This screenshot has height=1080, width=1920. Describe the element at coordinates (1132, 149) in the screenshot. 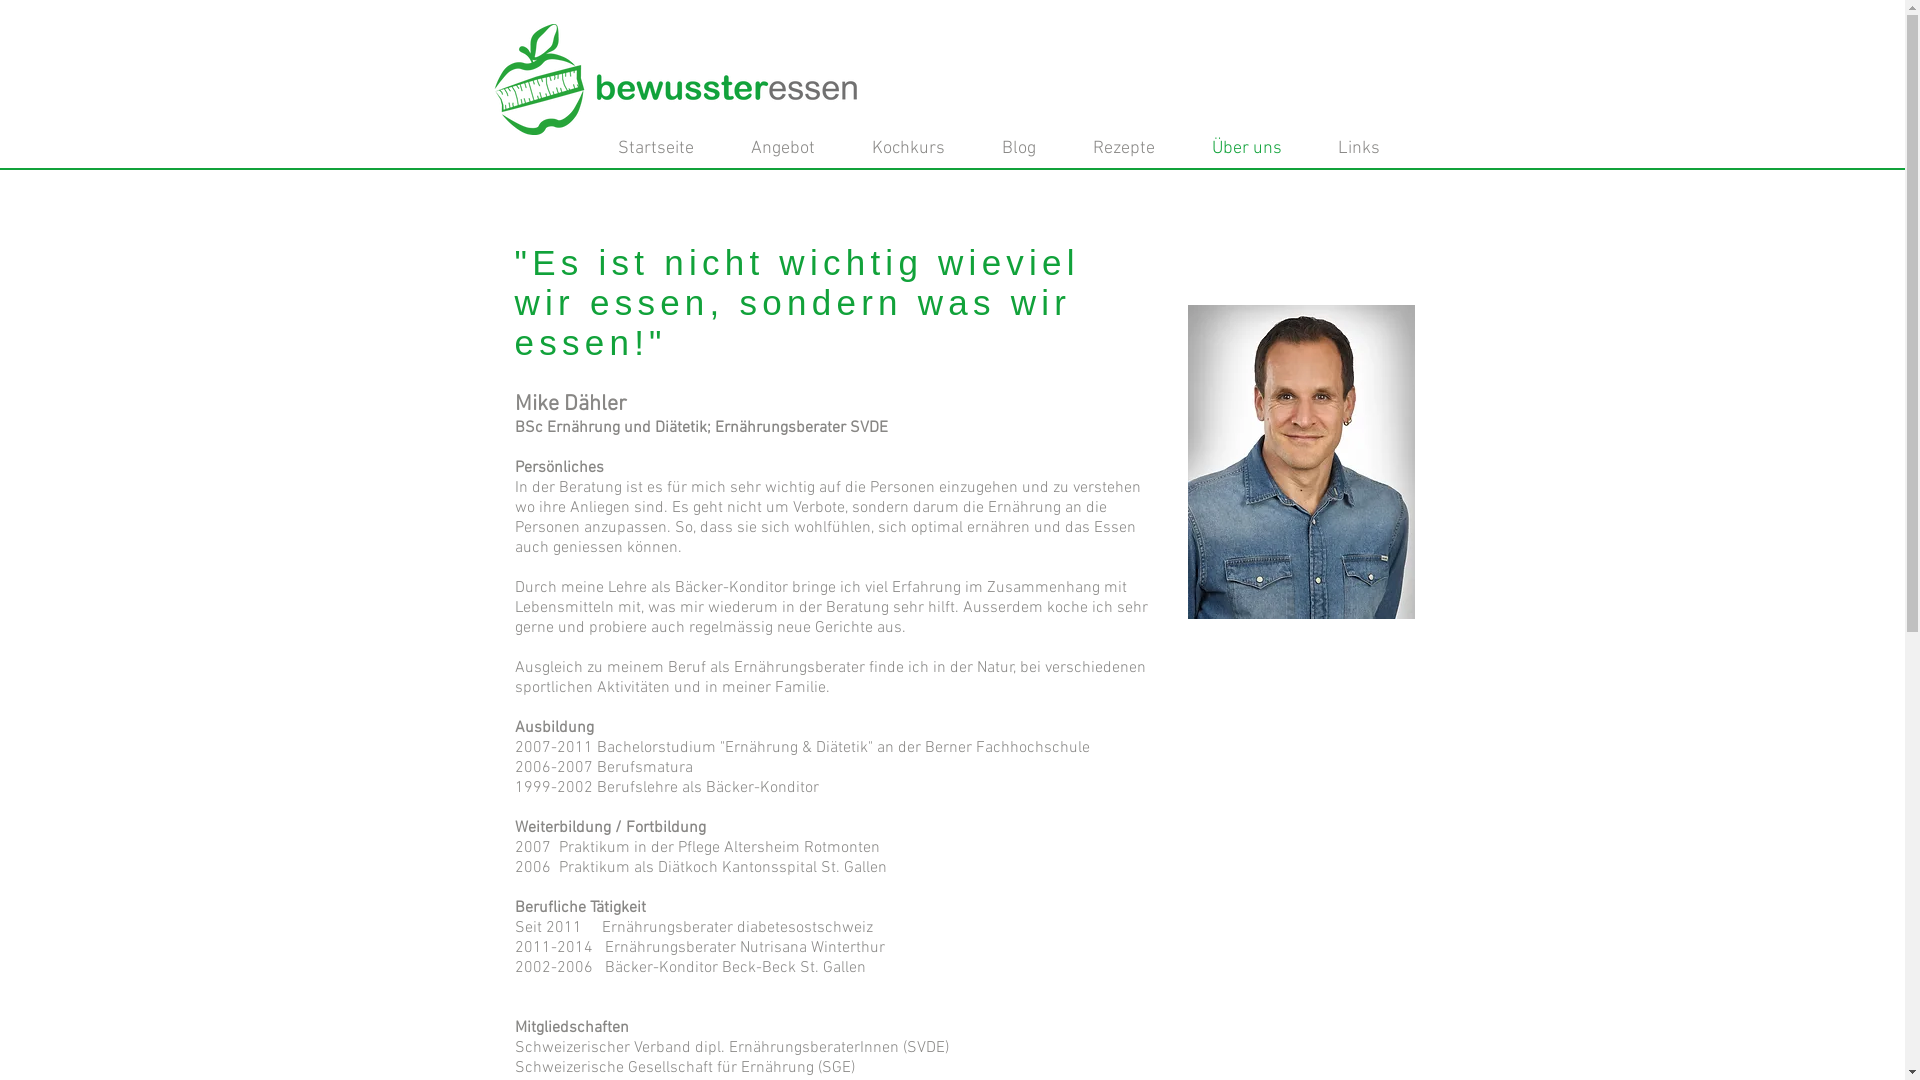

I see `Rezepte` at that location.